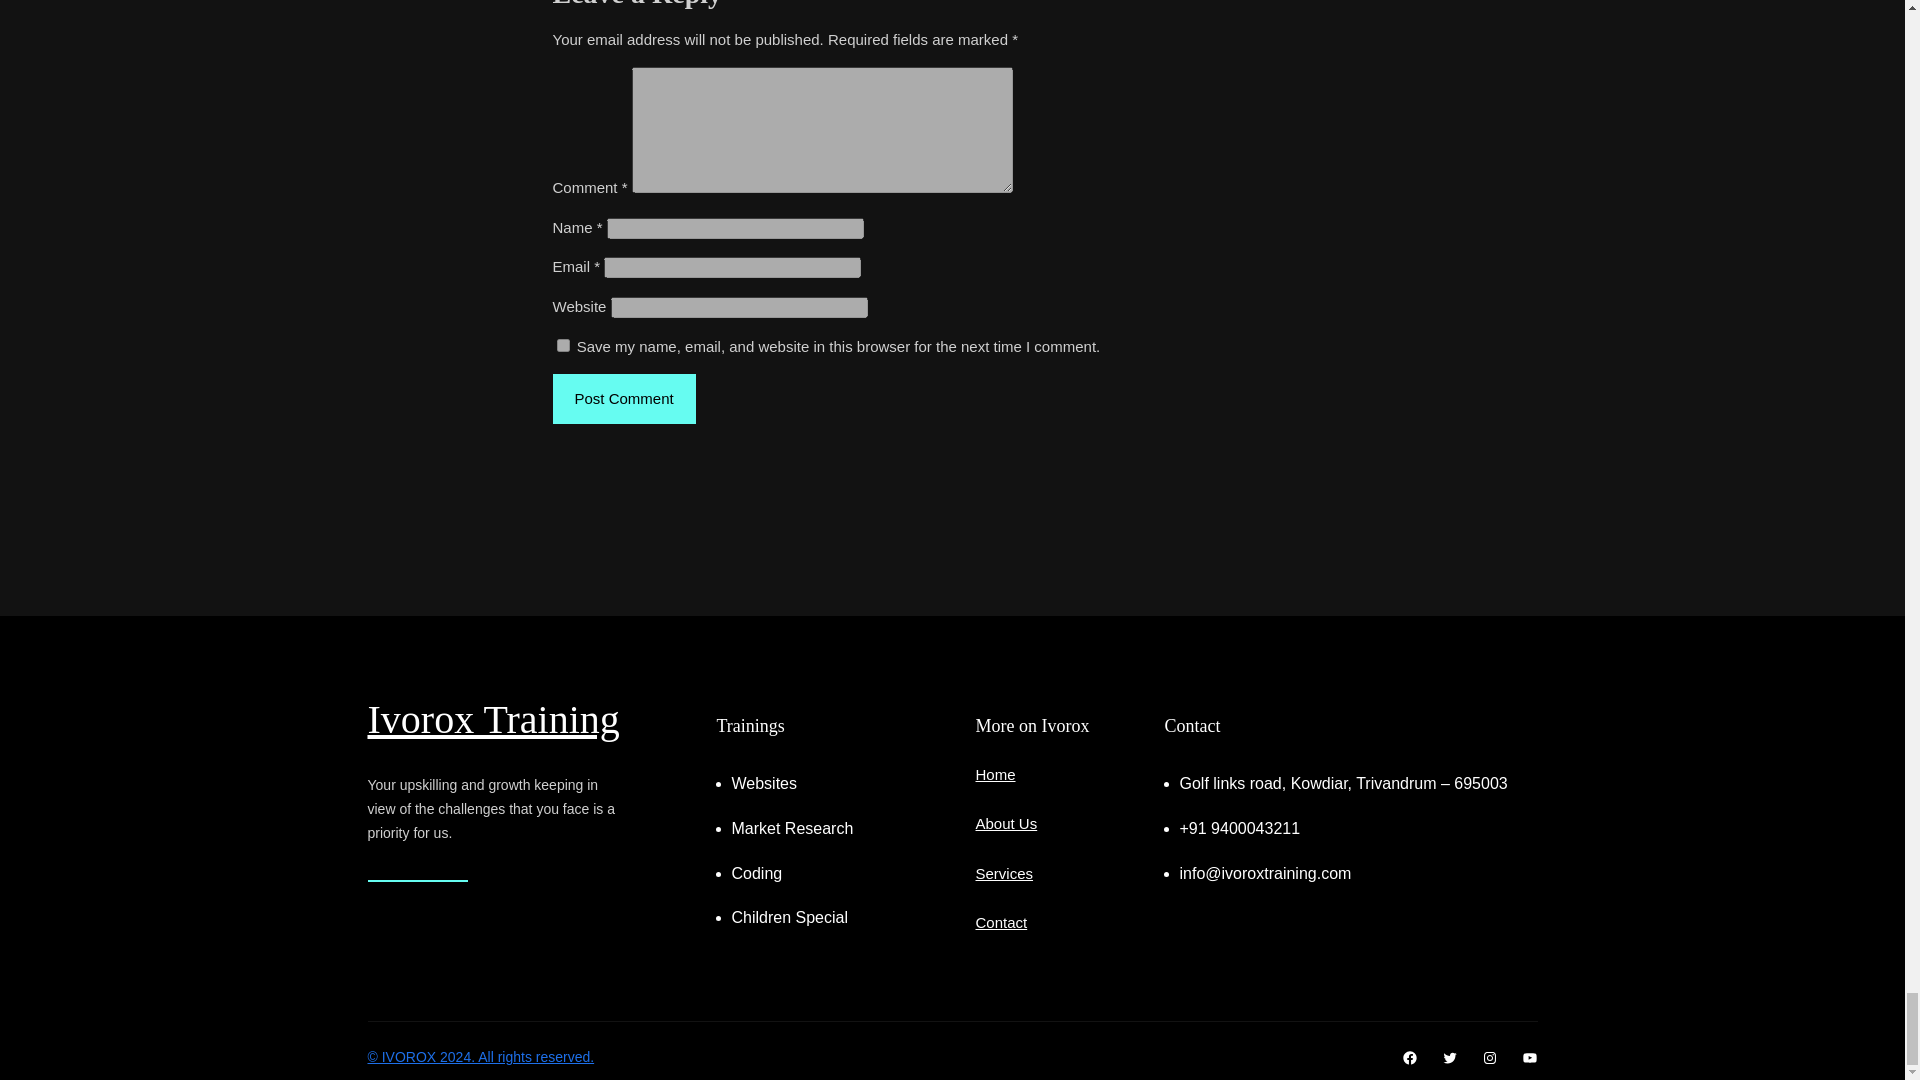 The image size is (1920, 1080). What do you see at coordinates (624, 398) in the screenshot?
I see `Post Comment` at bounding box center [624, 398].